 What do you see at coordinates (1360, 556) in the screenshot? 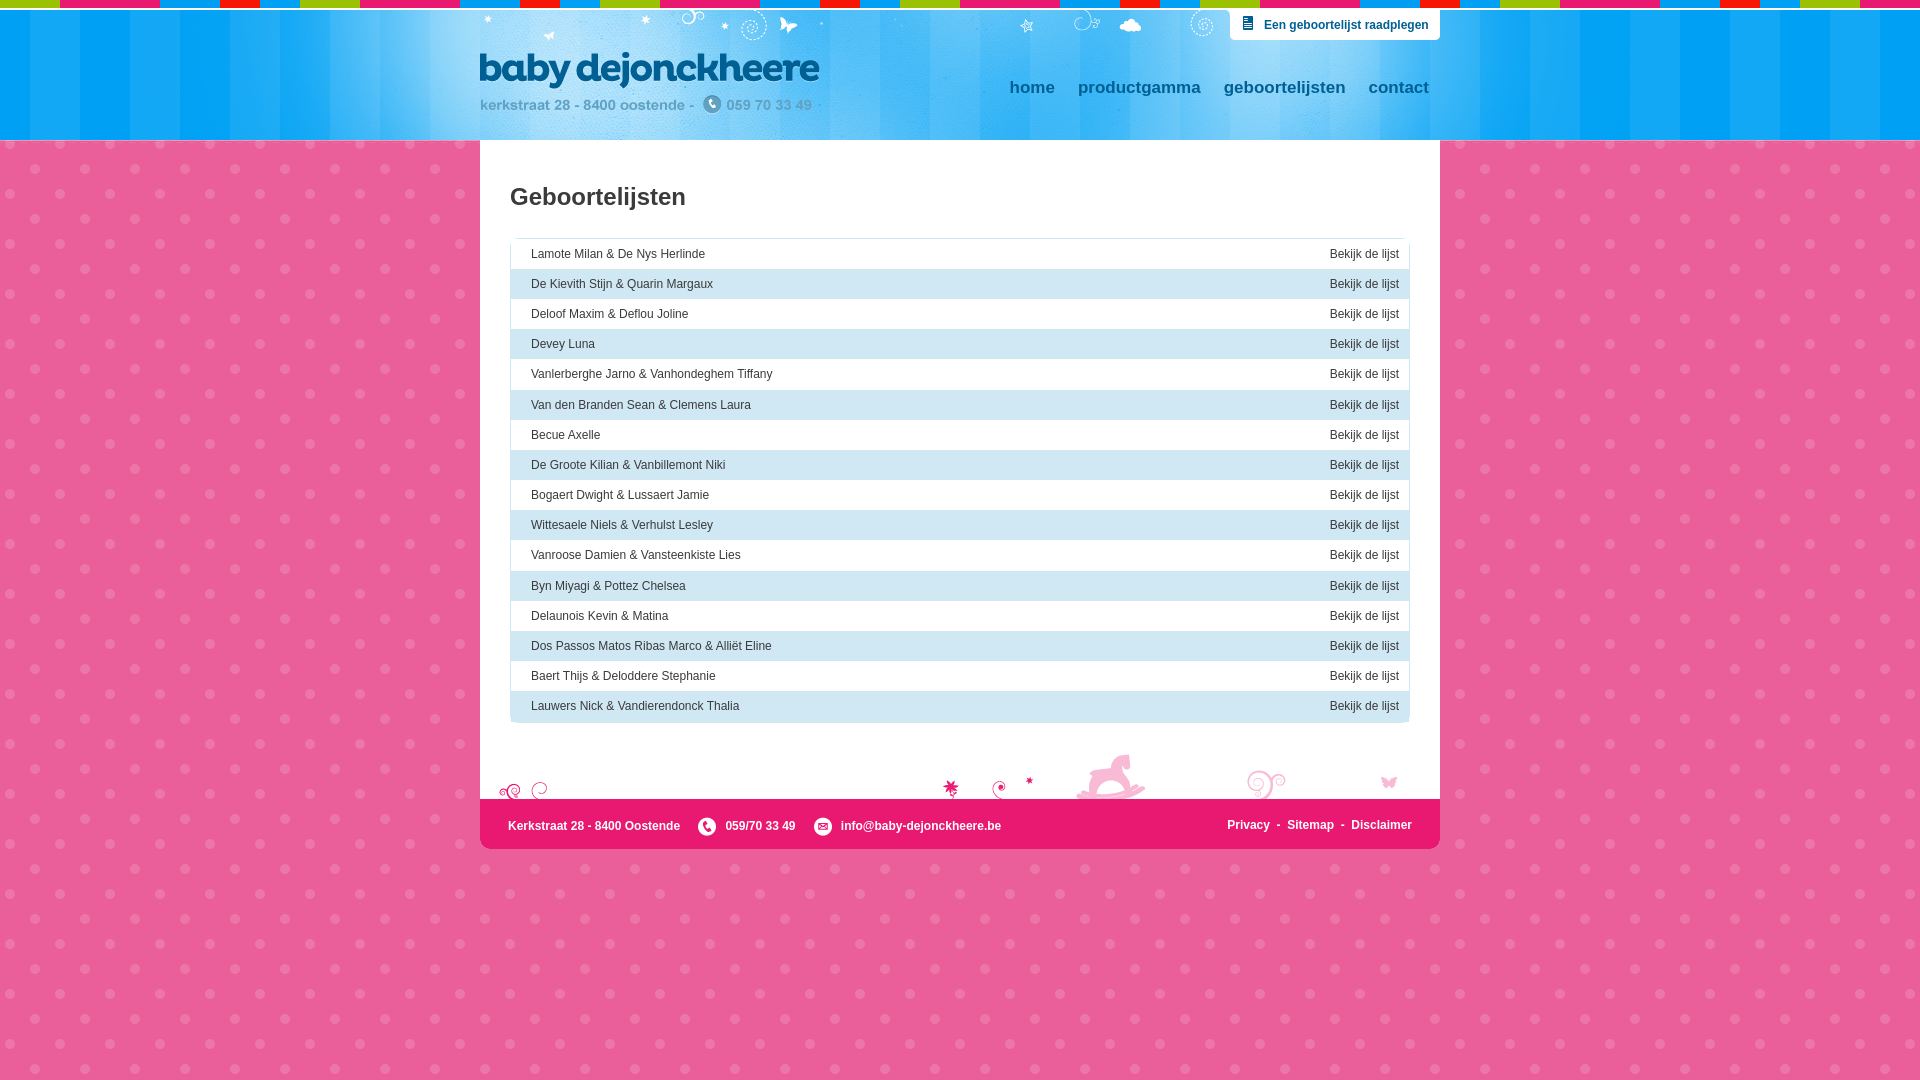
I see `Bekijk de lijst` at bounding box center [1360, 556].